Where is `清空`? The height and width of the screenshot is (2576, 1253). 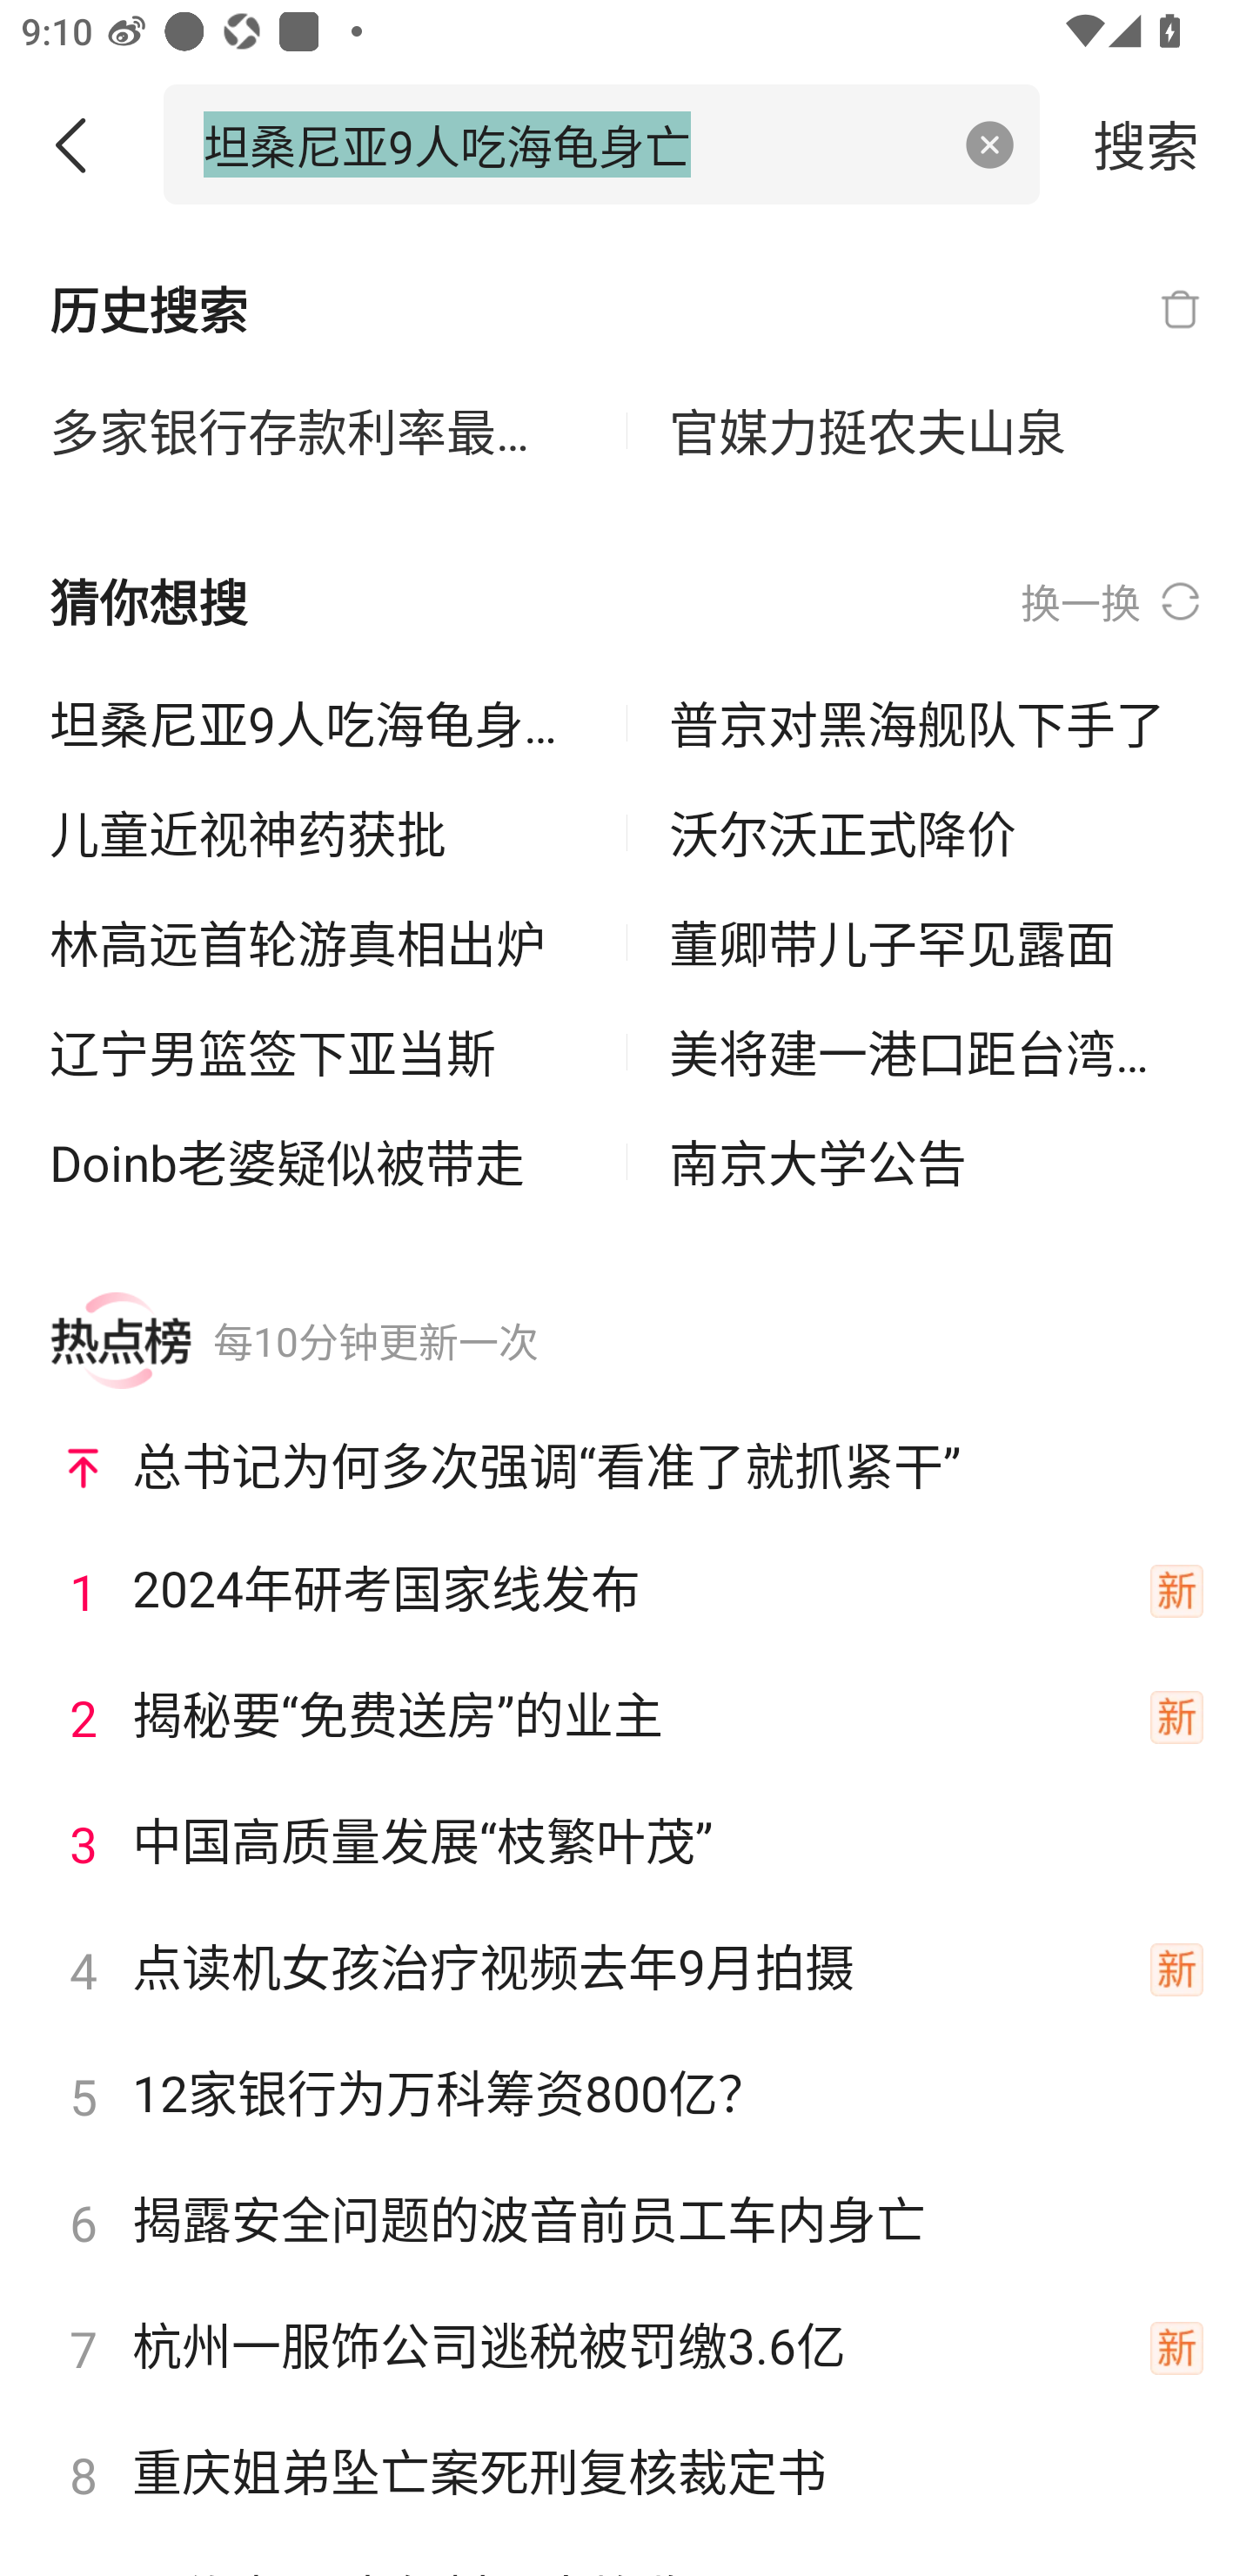
清空 is located at coordinates (990, 144).